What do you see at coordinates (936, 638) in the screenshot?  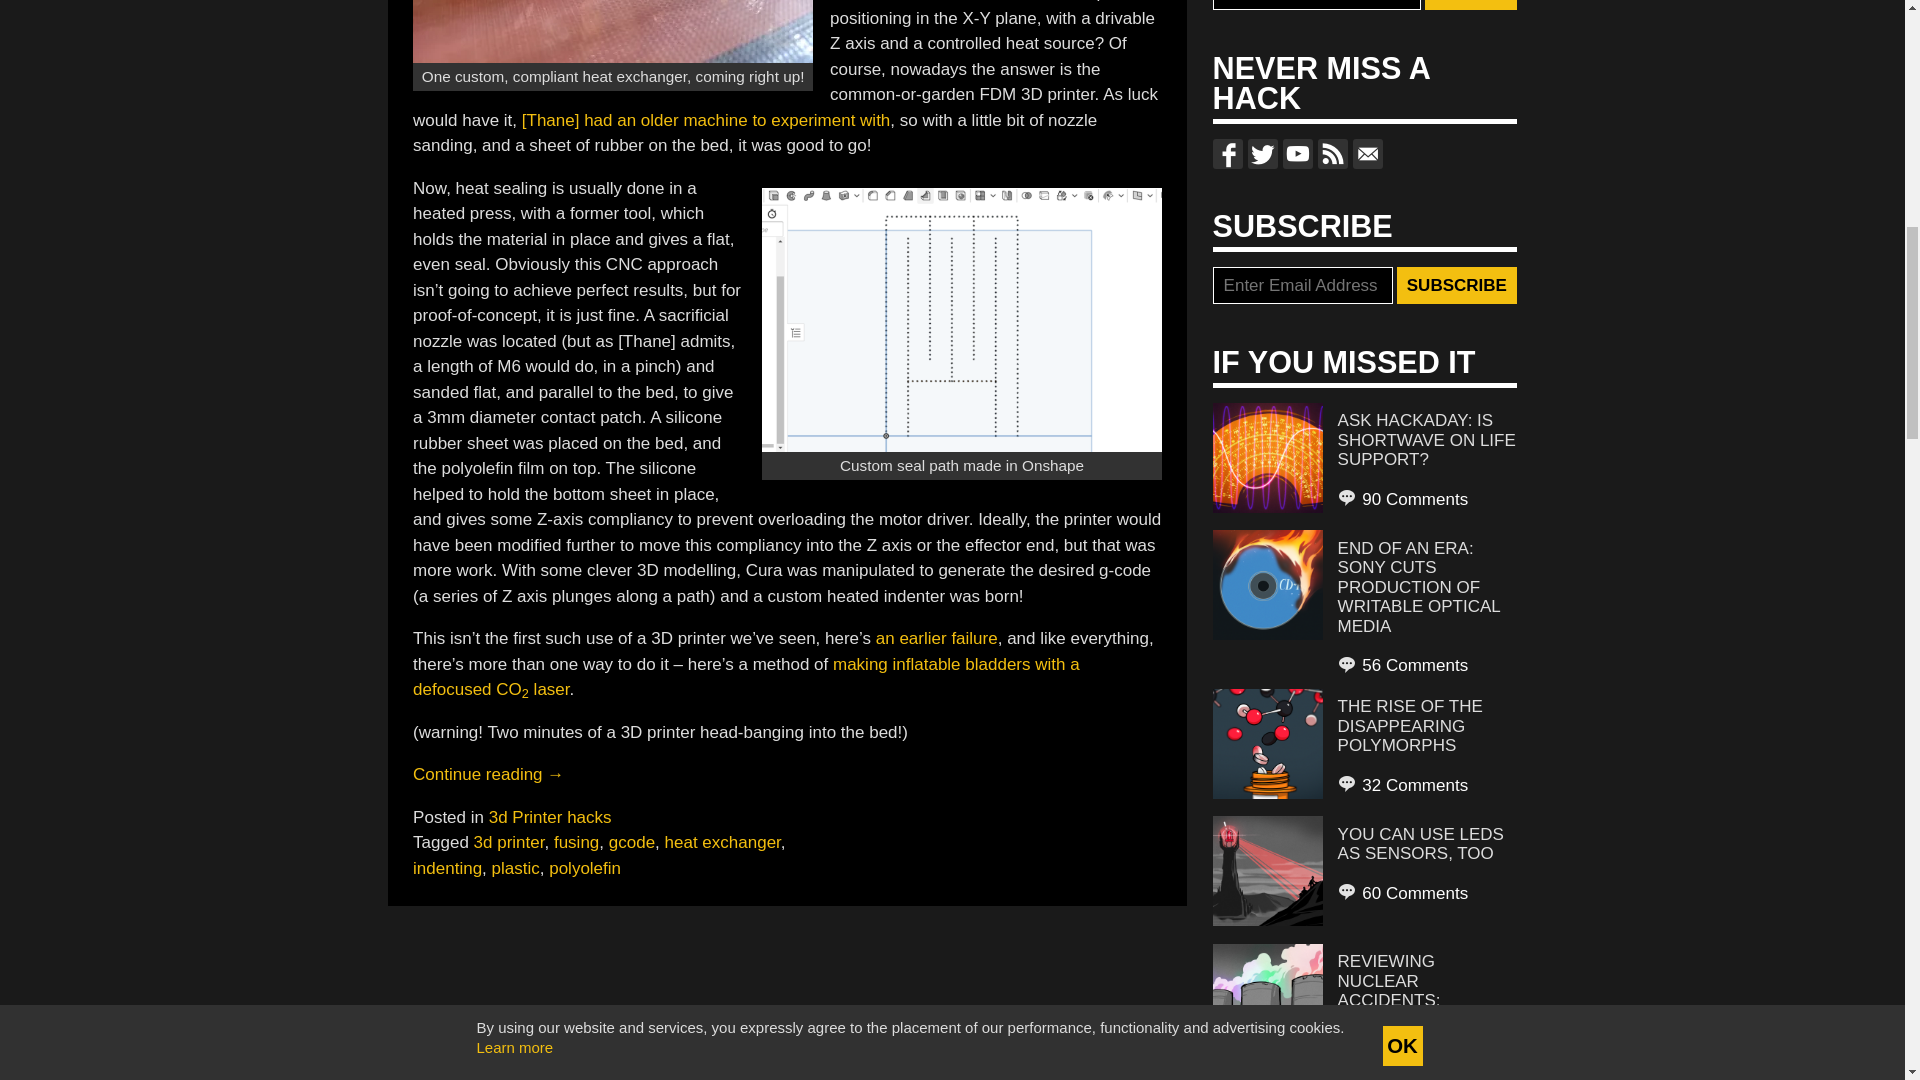 I see `an earlier failure` at bounding box center [936, 638].